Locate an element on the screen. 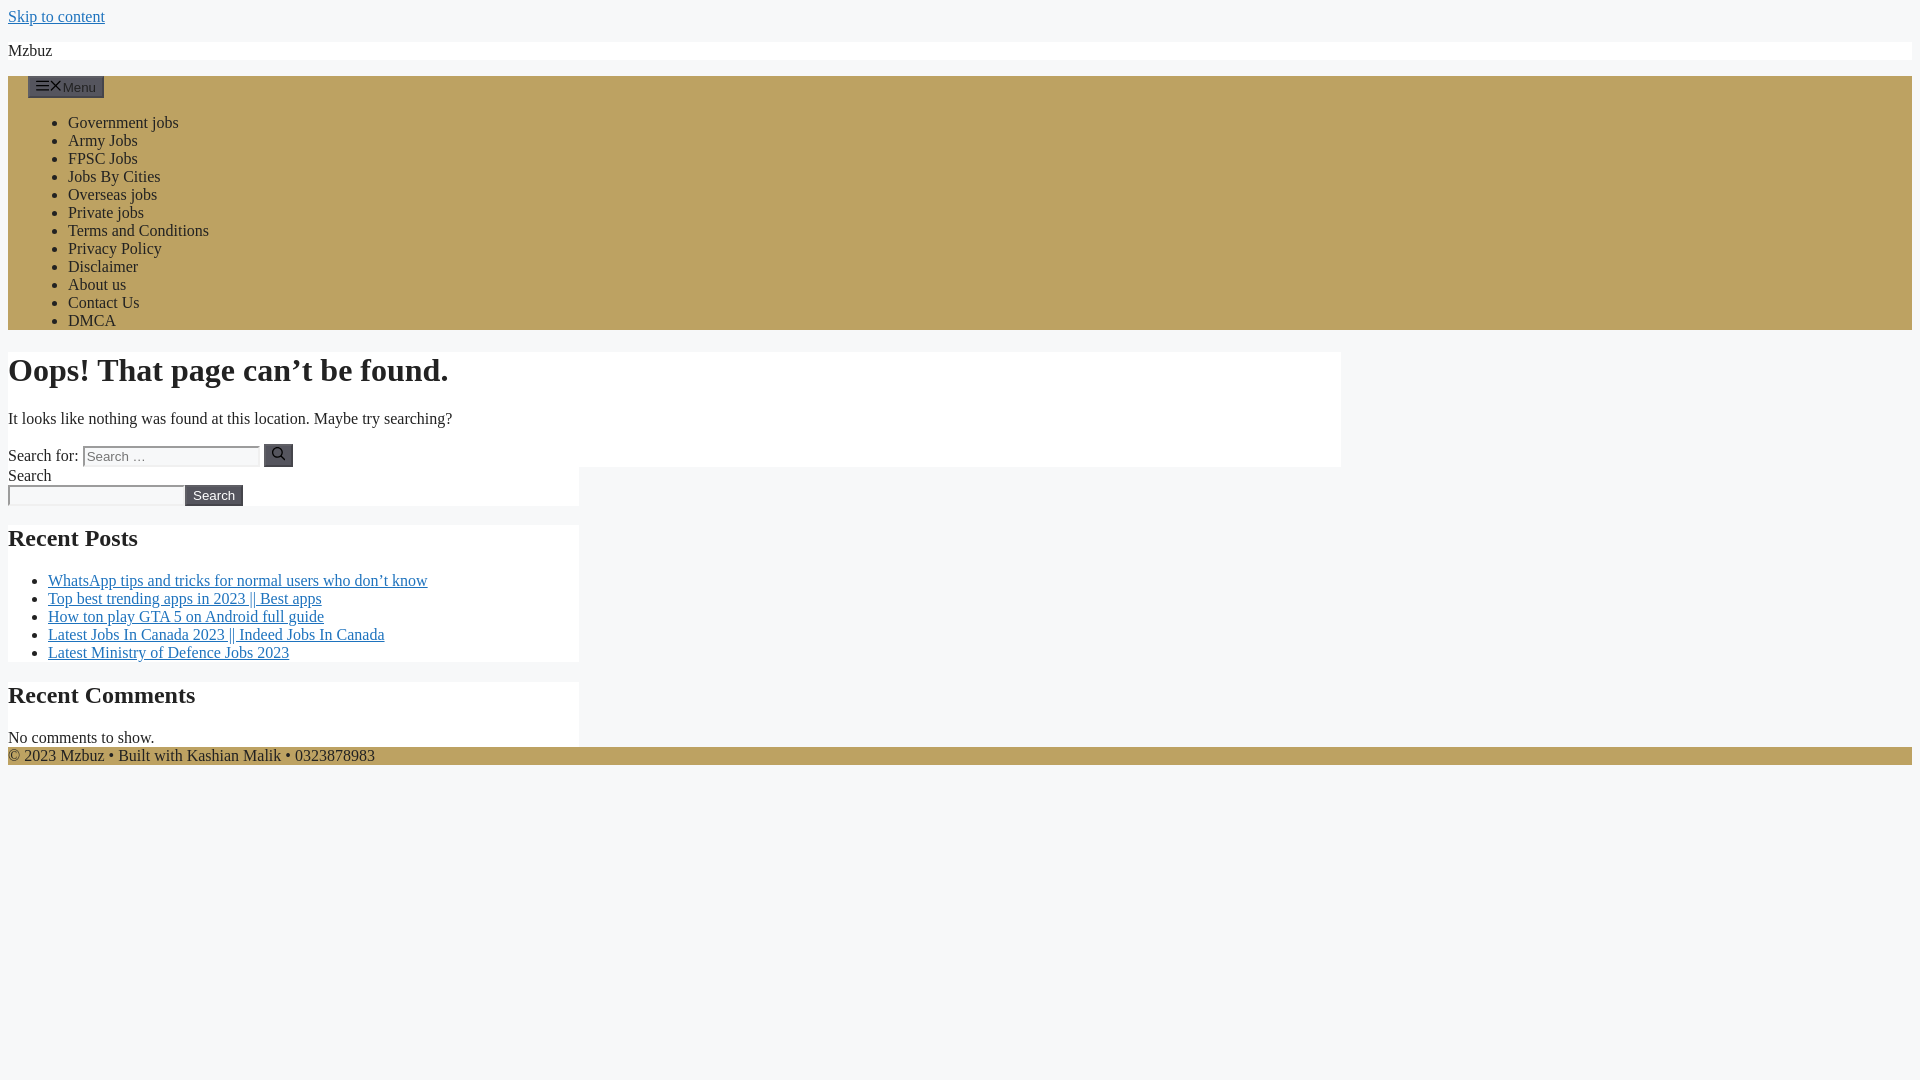 Image resolution: width=1920 pixels, height=1080 pixels. Terms and Conditions is located at coordinates (138, 230).